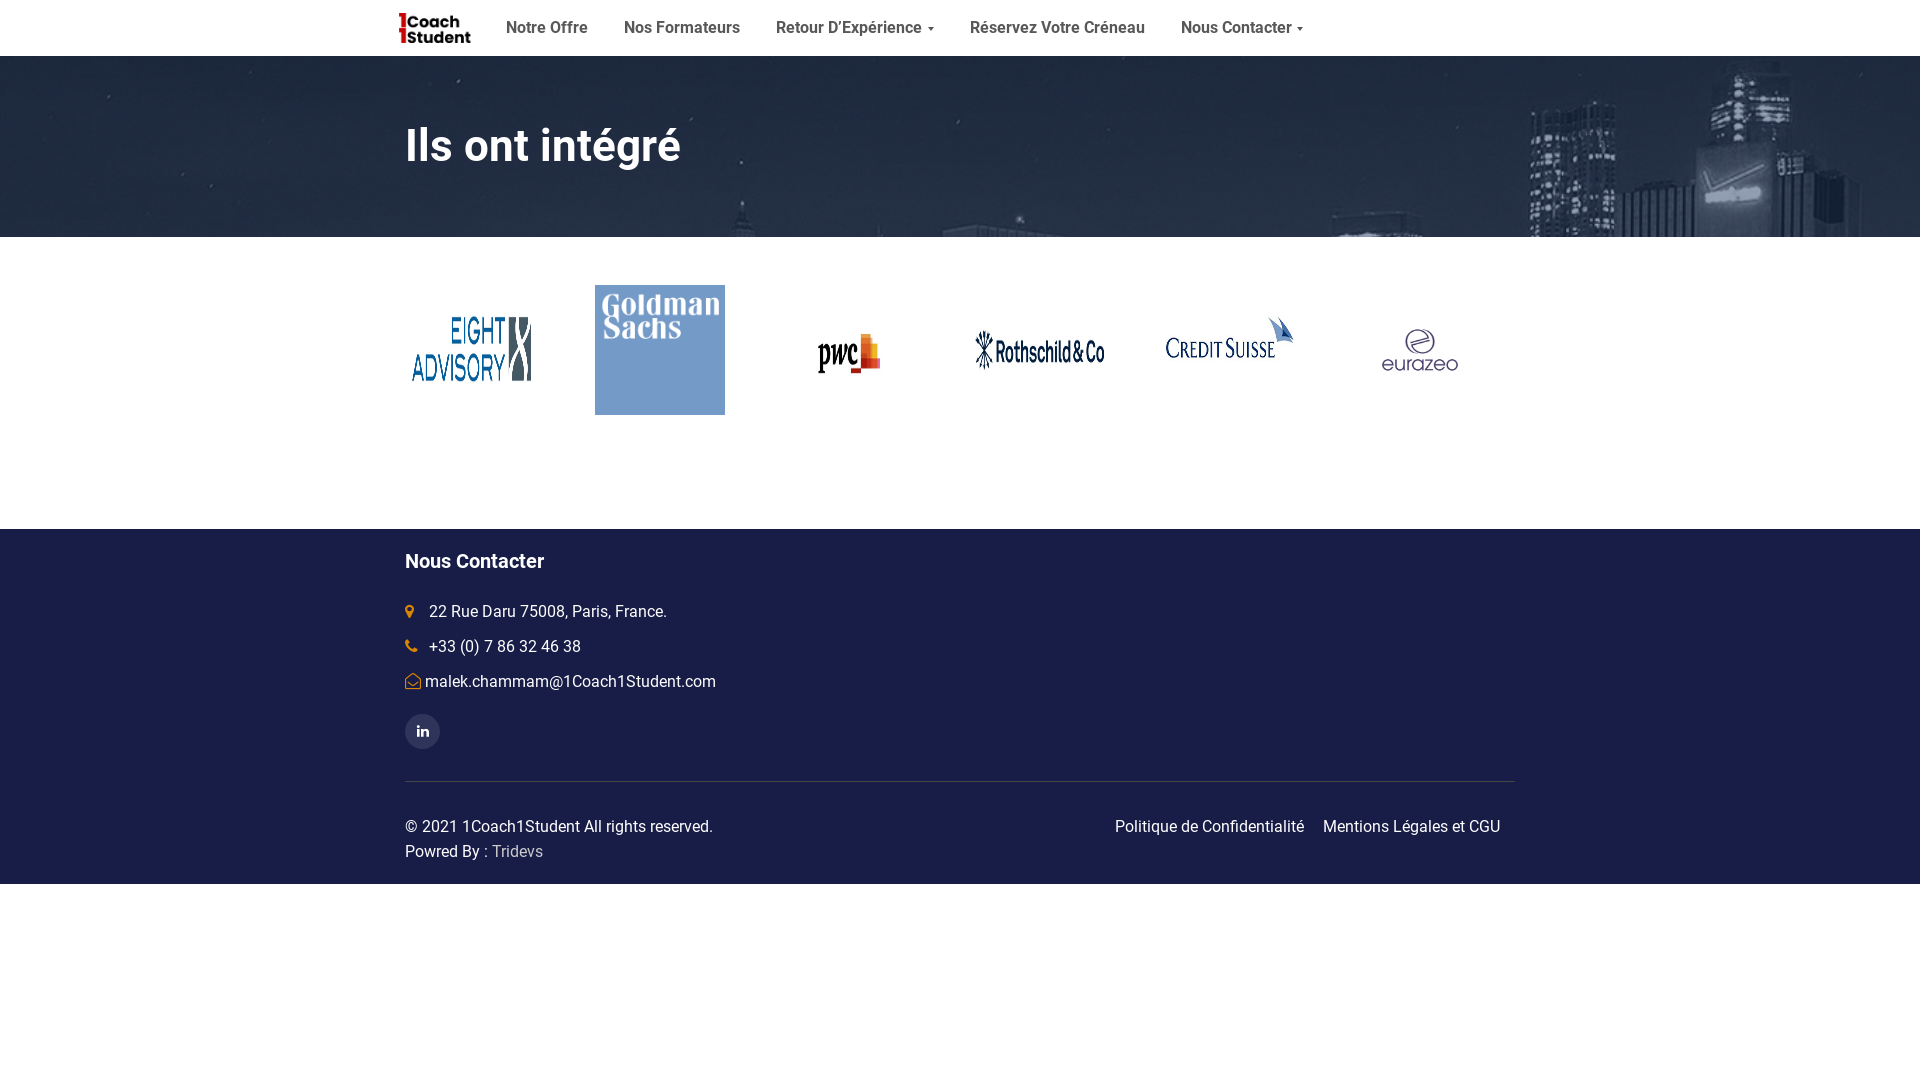 The image size is (1920, 1080). Describe the element at coordinates (560, 682) in the screenshot. I see `malek.chammam@1Coach1Student.com` at that location.